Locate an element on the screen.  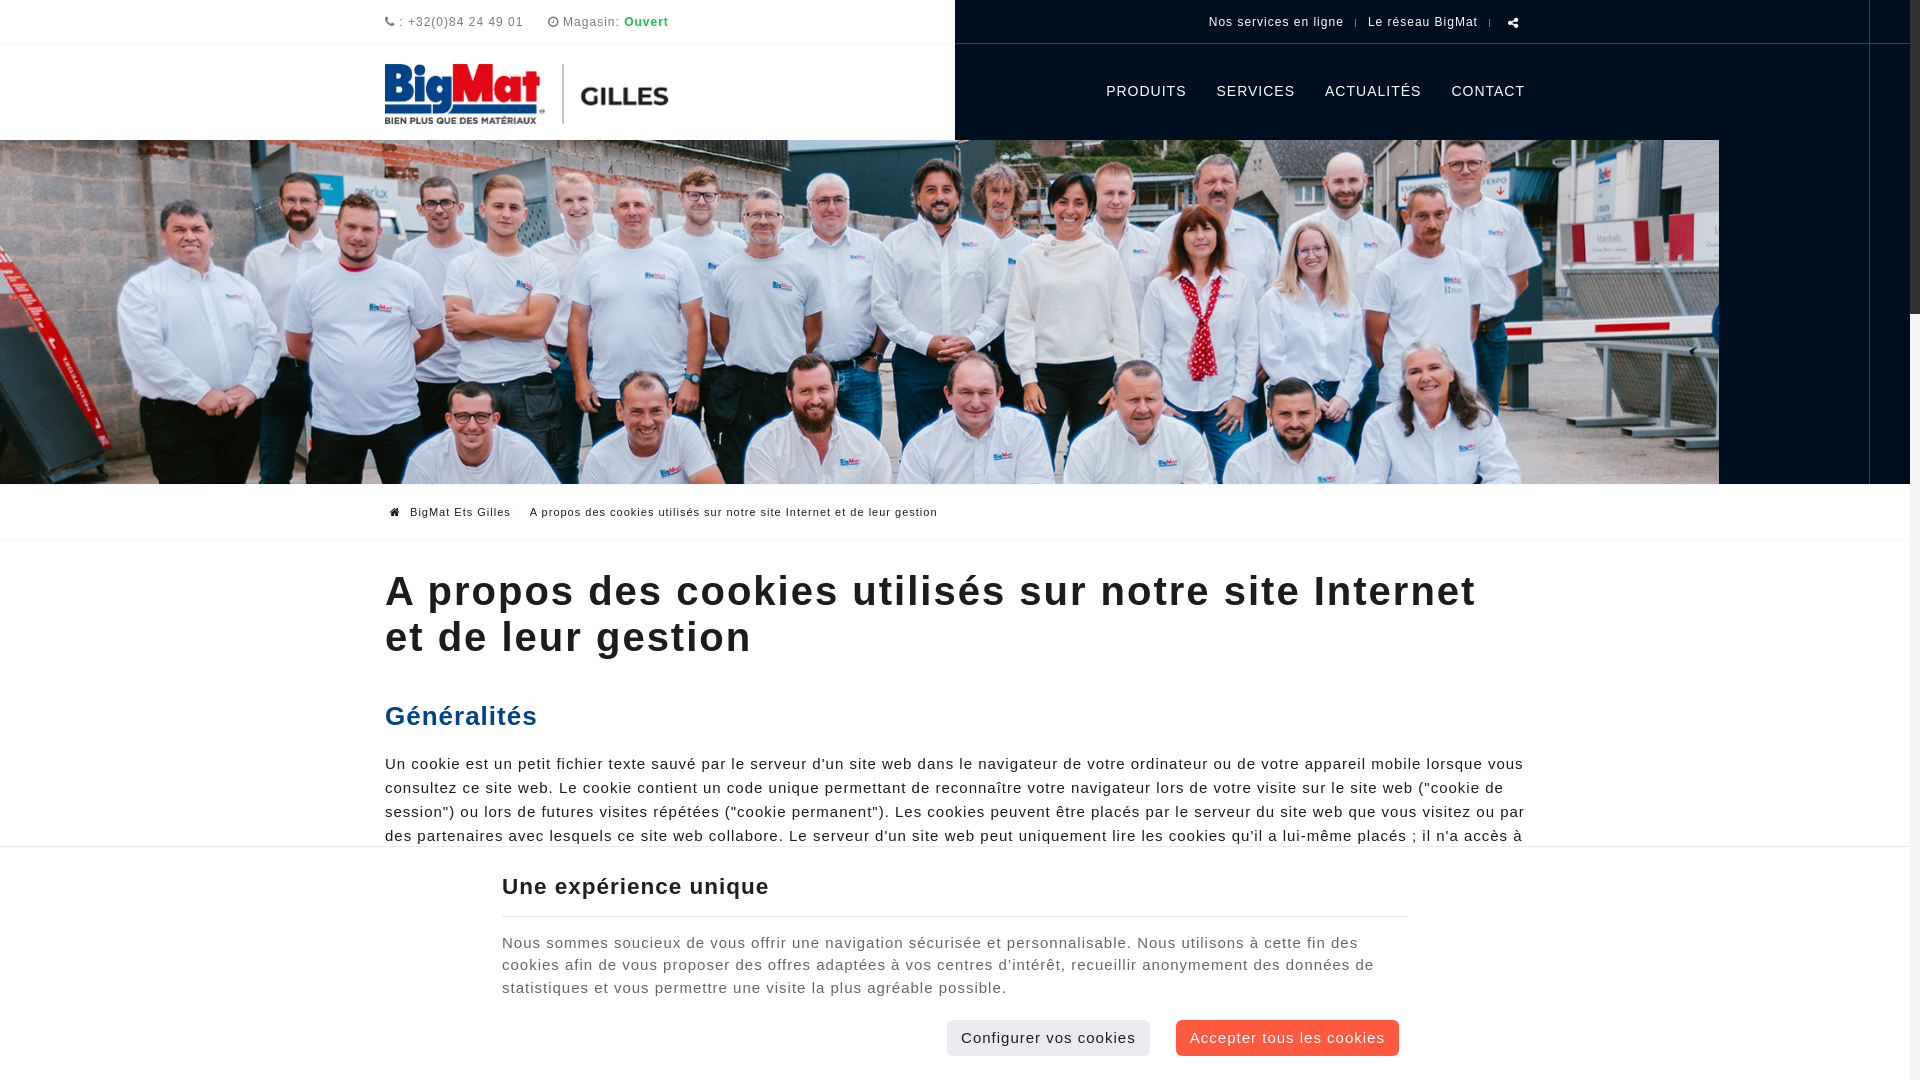
BigMat Ets Gilles is located at coordinates (554, 94).